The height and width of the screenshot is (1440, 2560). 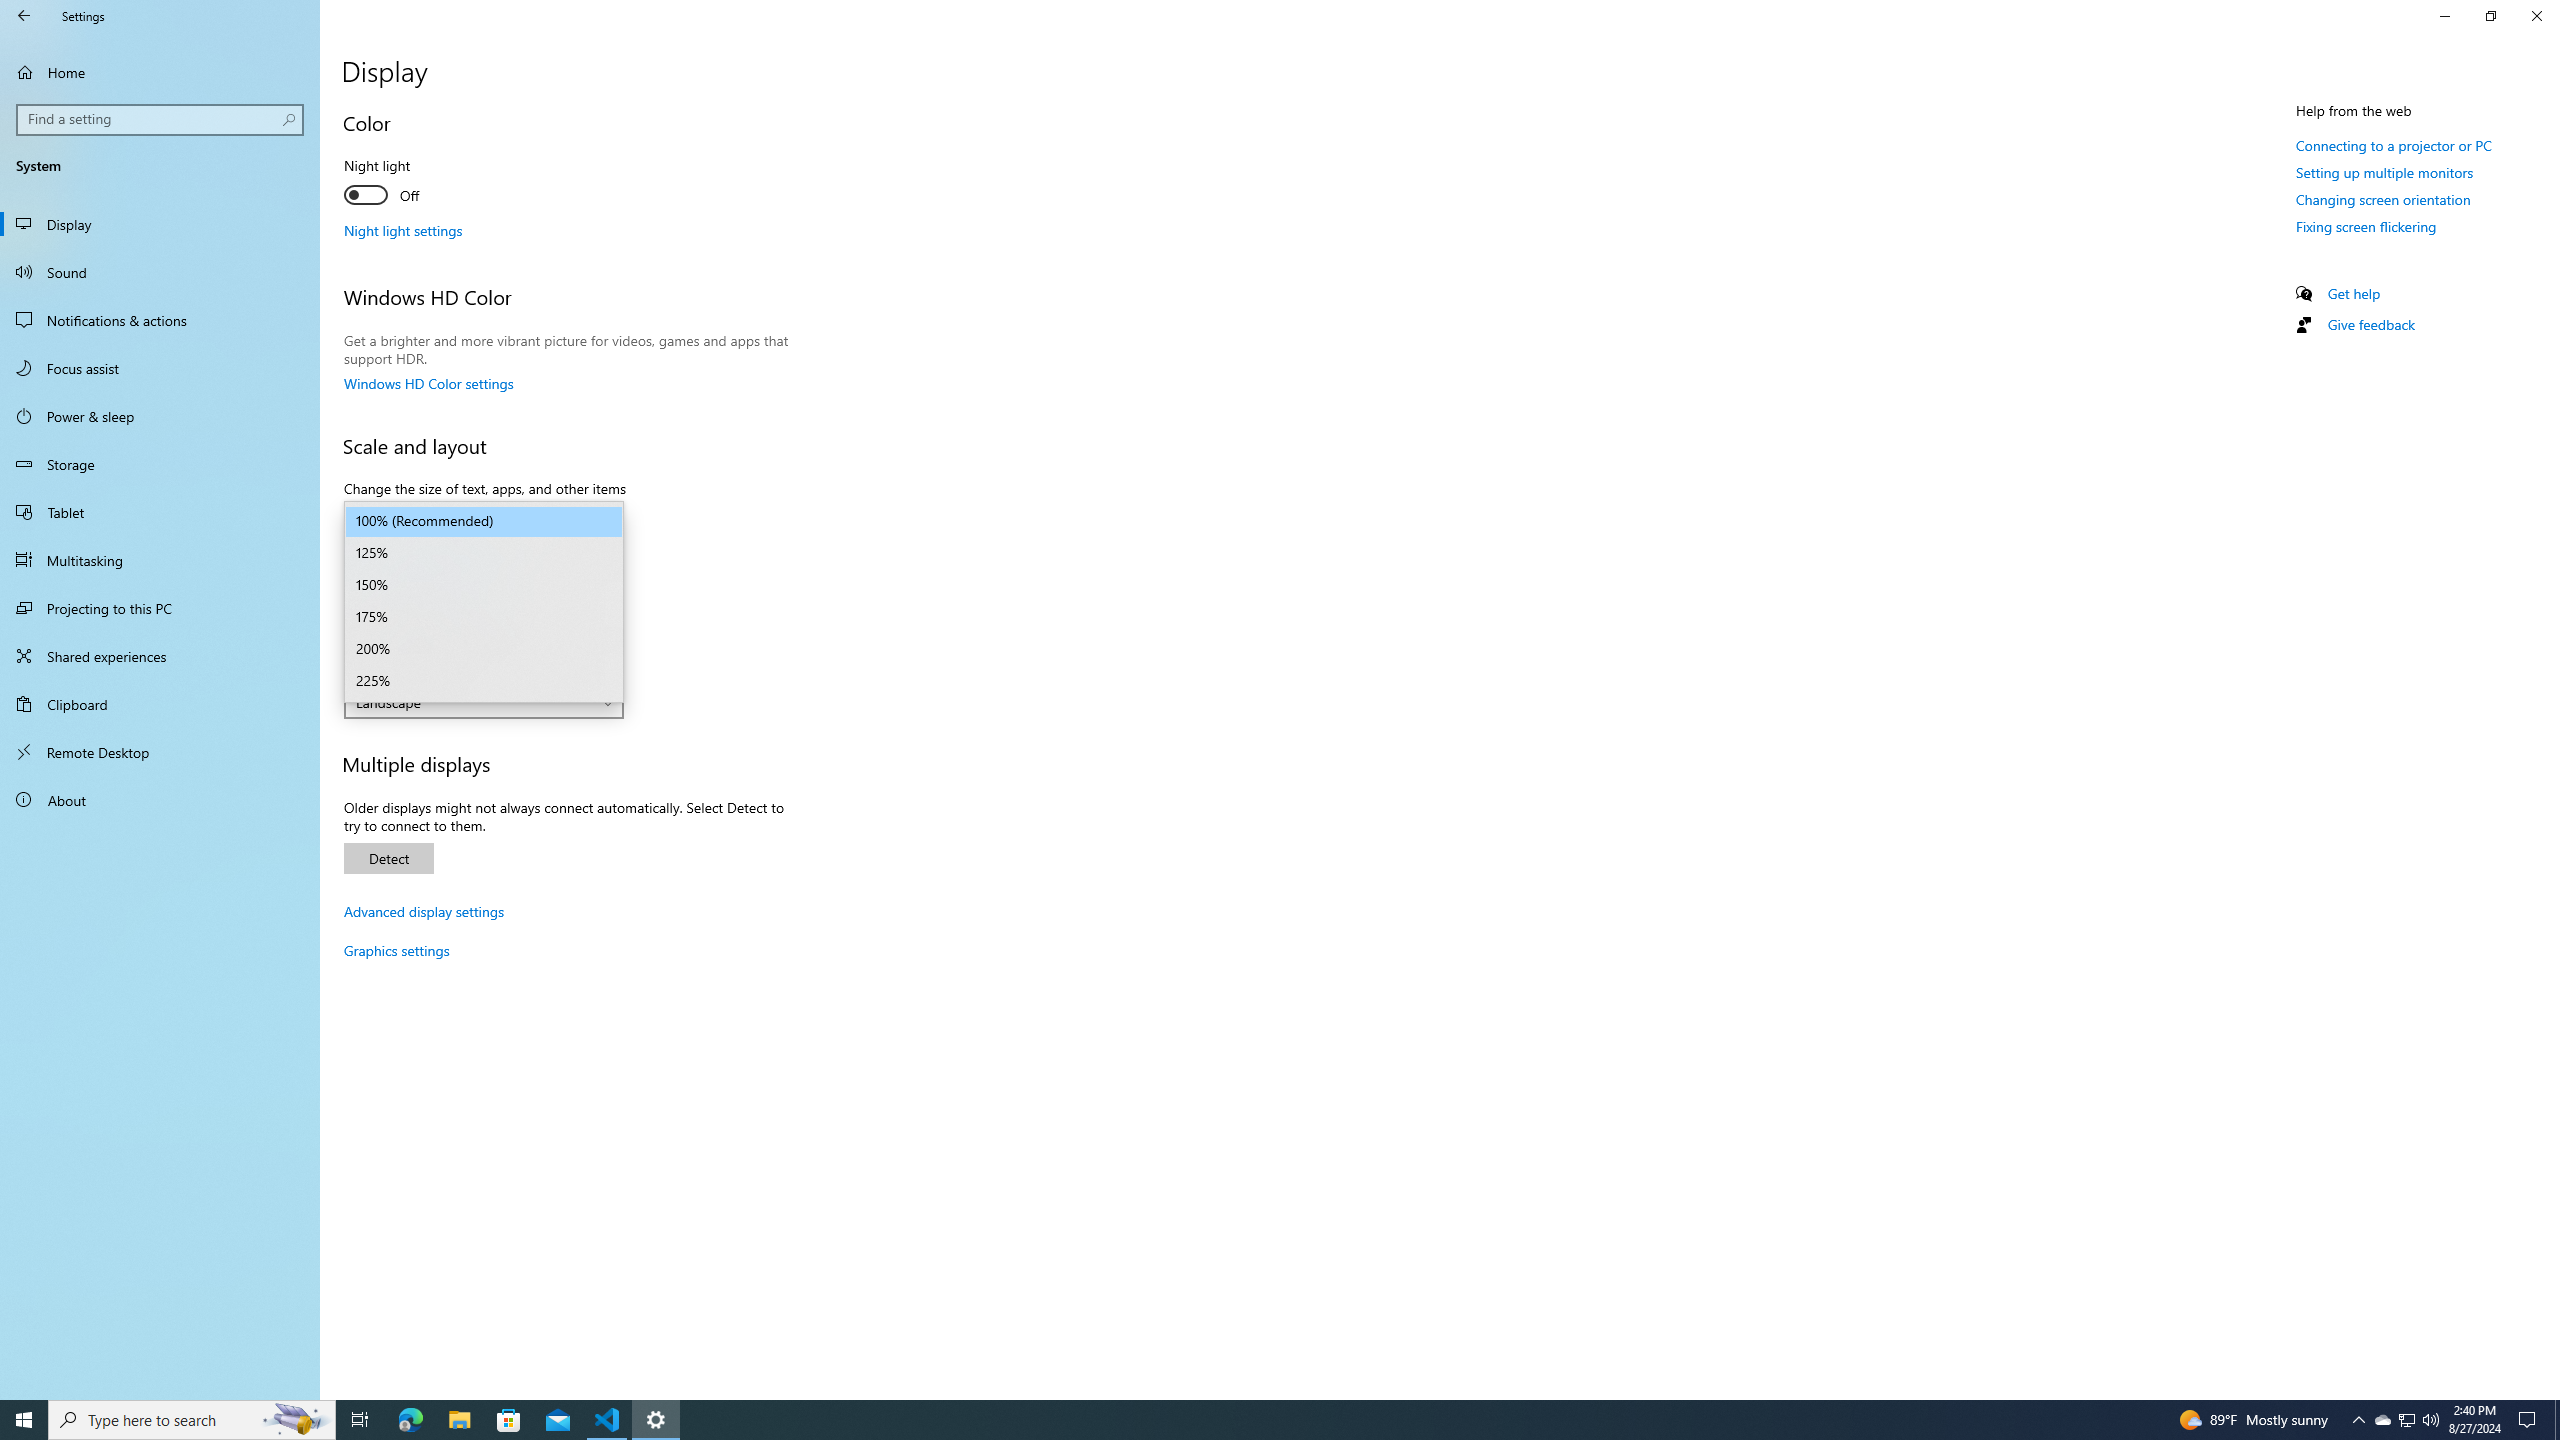 I want to click on Tablet, so click(x=160, y=512).